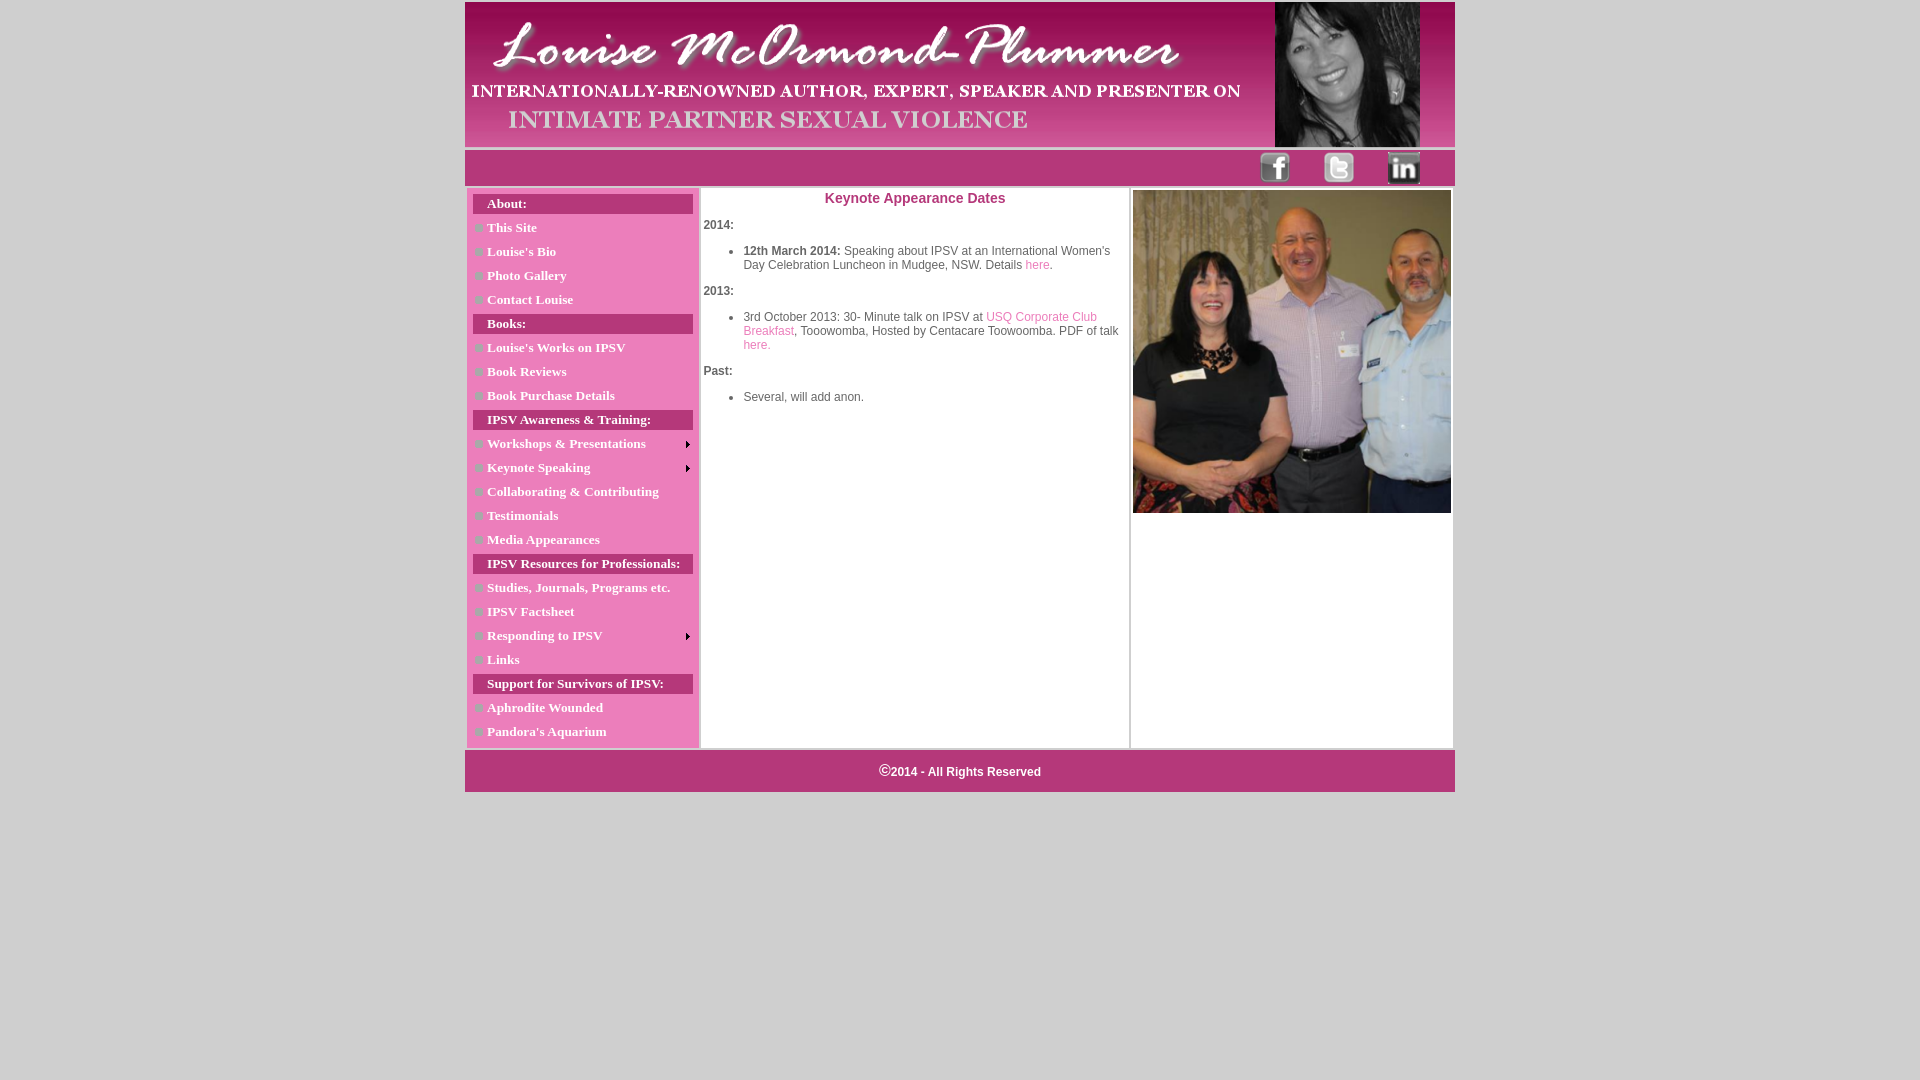 The image size is (1920, 1080). What do you see at coordinates (583, 204) in the screenshot?
I see `About:` at bounding box center [583, 204].